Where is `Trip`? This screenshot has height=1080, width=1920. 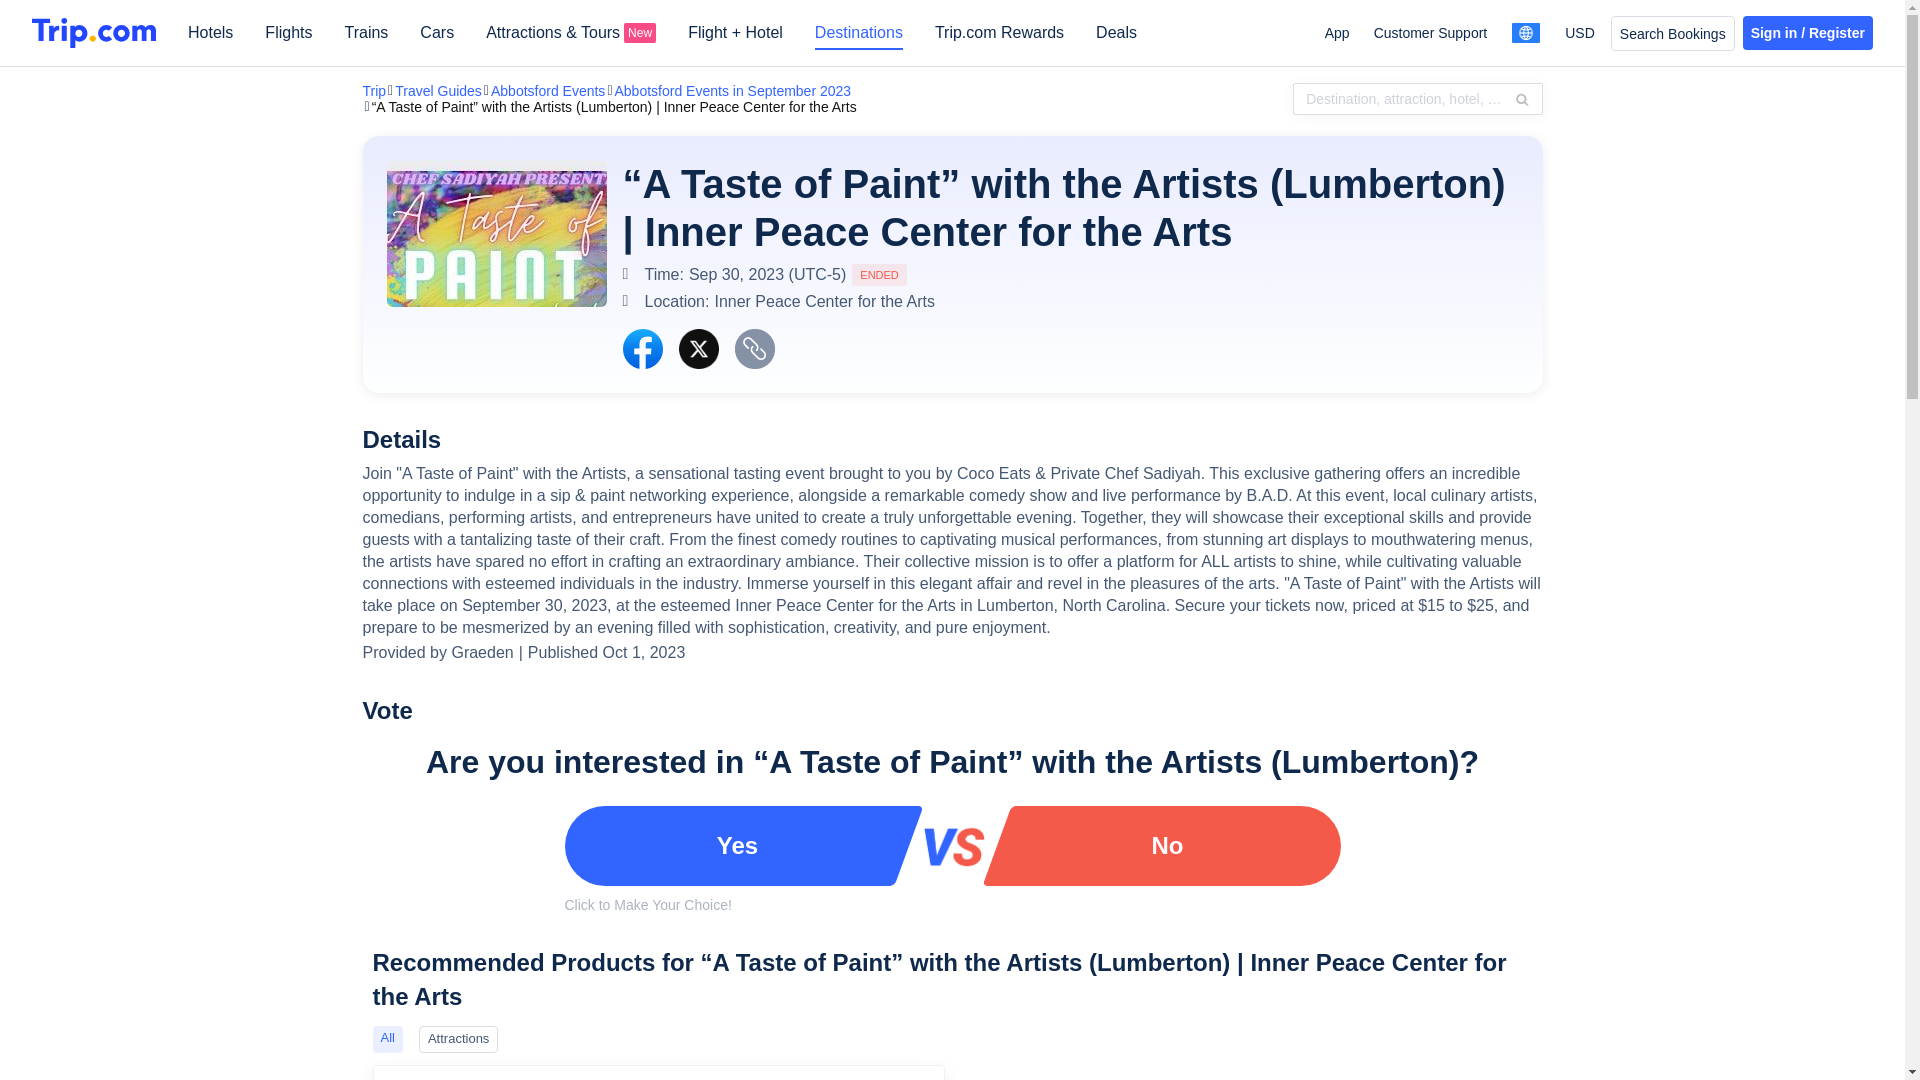
Trip is located at coordinates (374, 91).